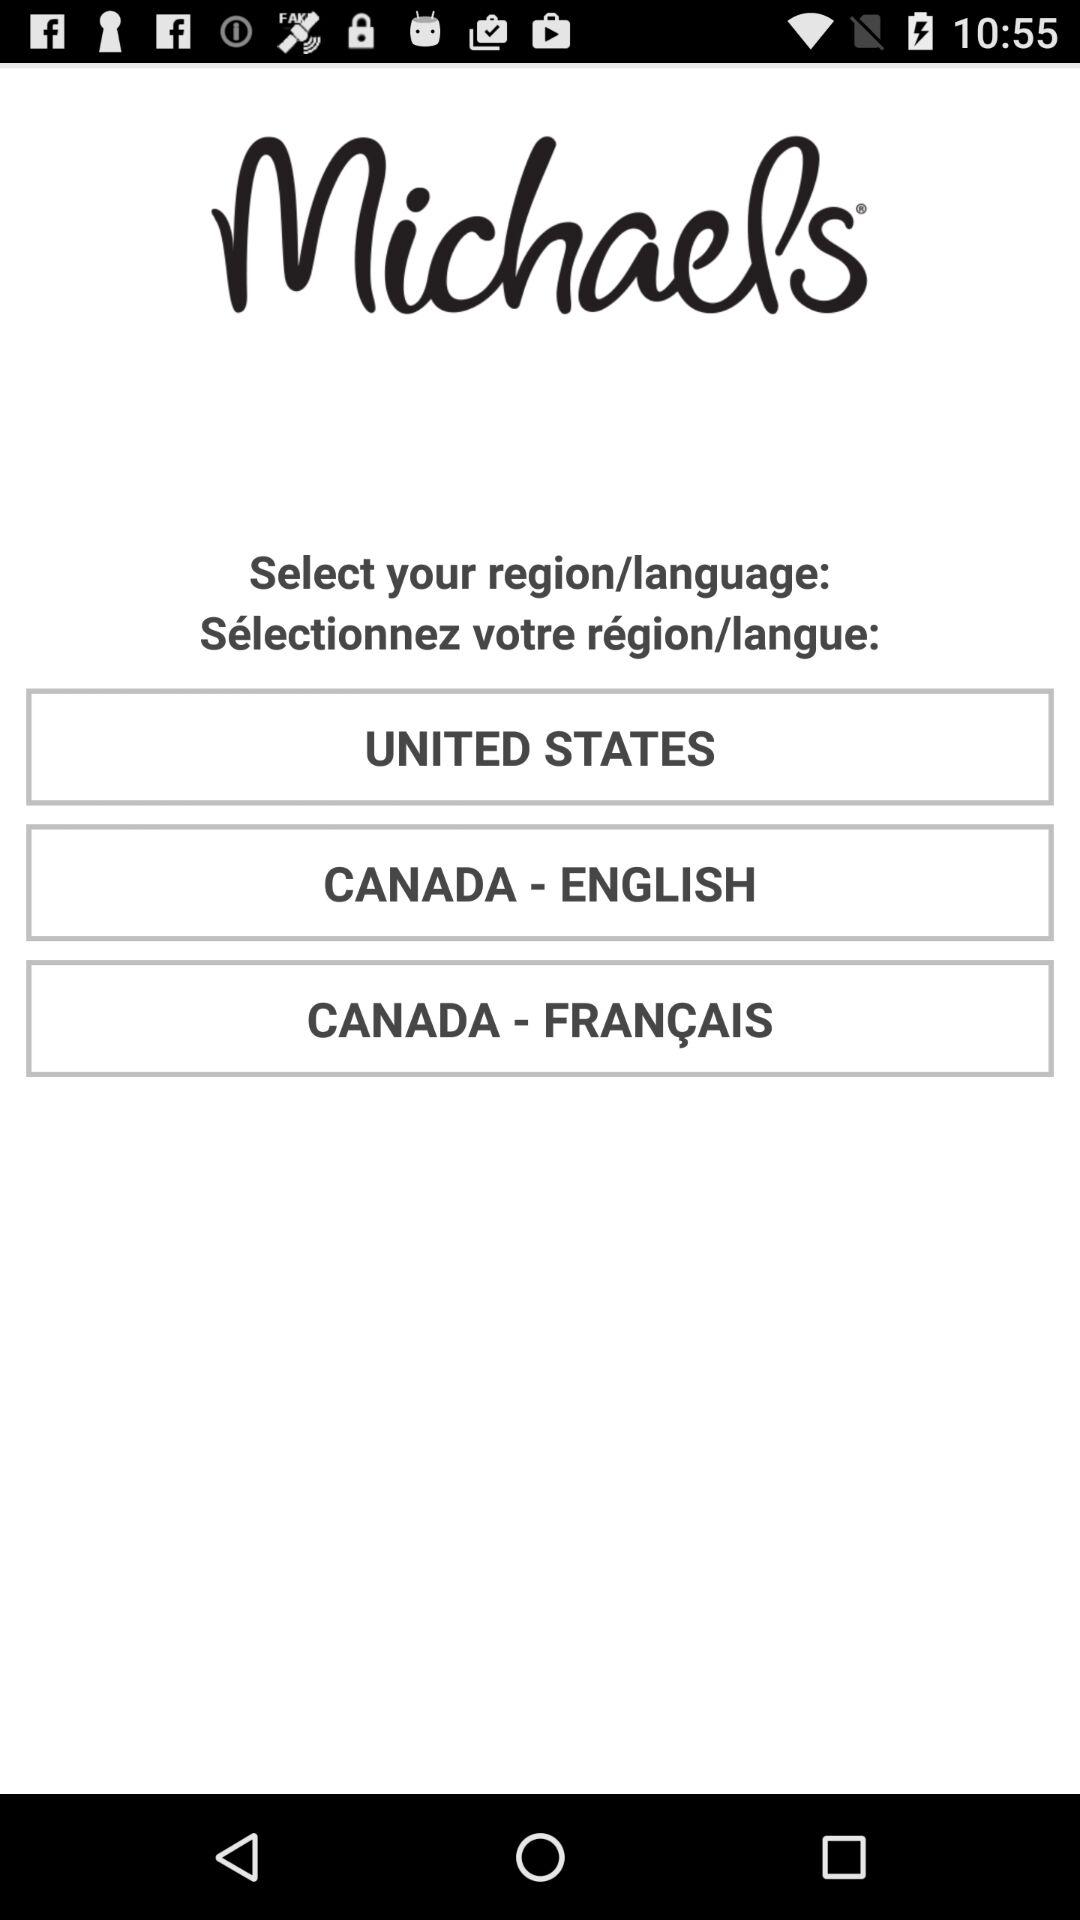  I want to click on press the canada - english app, so click(540, 882).